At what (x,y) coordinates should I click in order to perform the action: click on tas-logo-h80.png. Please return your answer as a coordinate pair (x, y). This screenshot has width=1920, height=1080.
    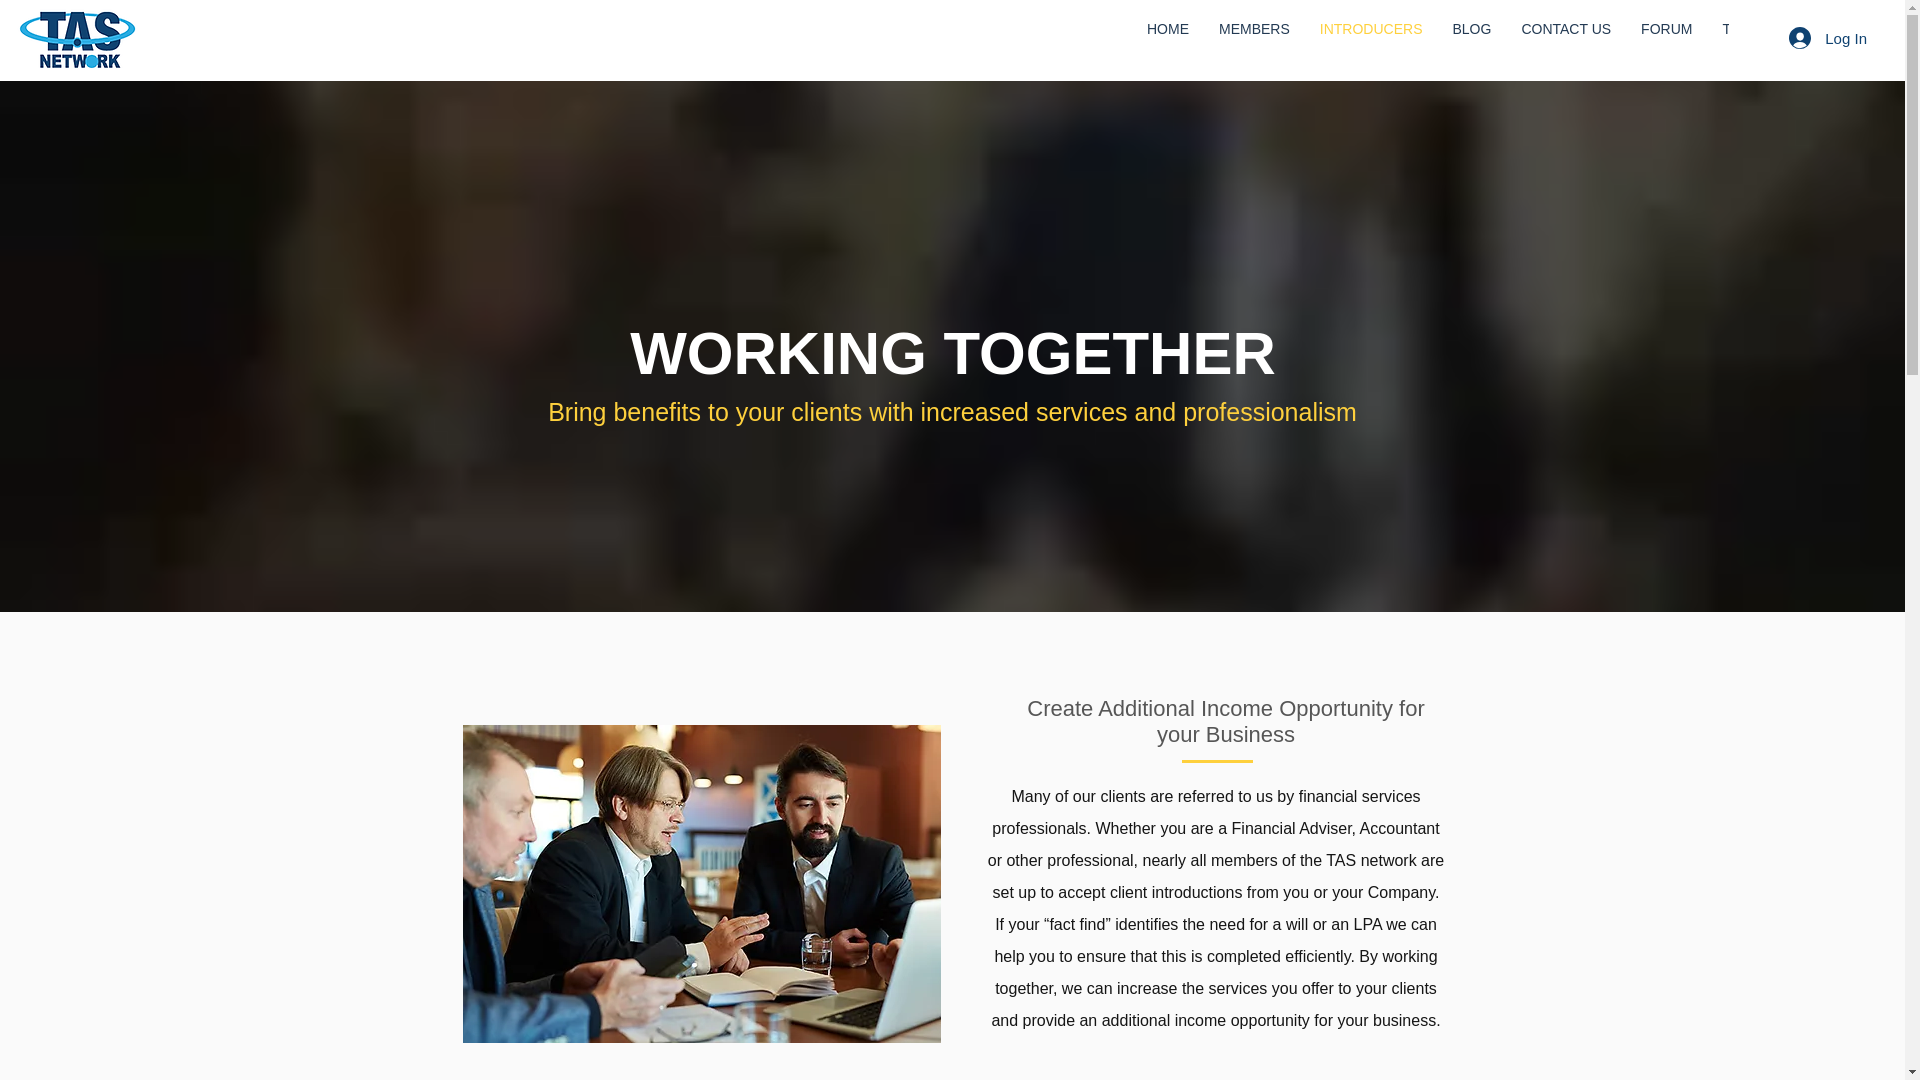
    Looking at the image, I should click on (78, 38).